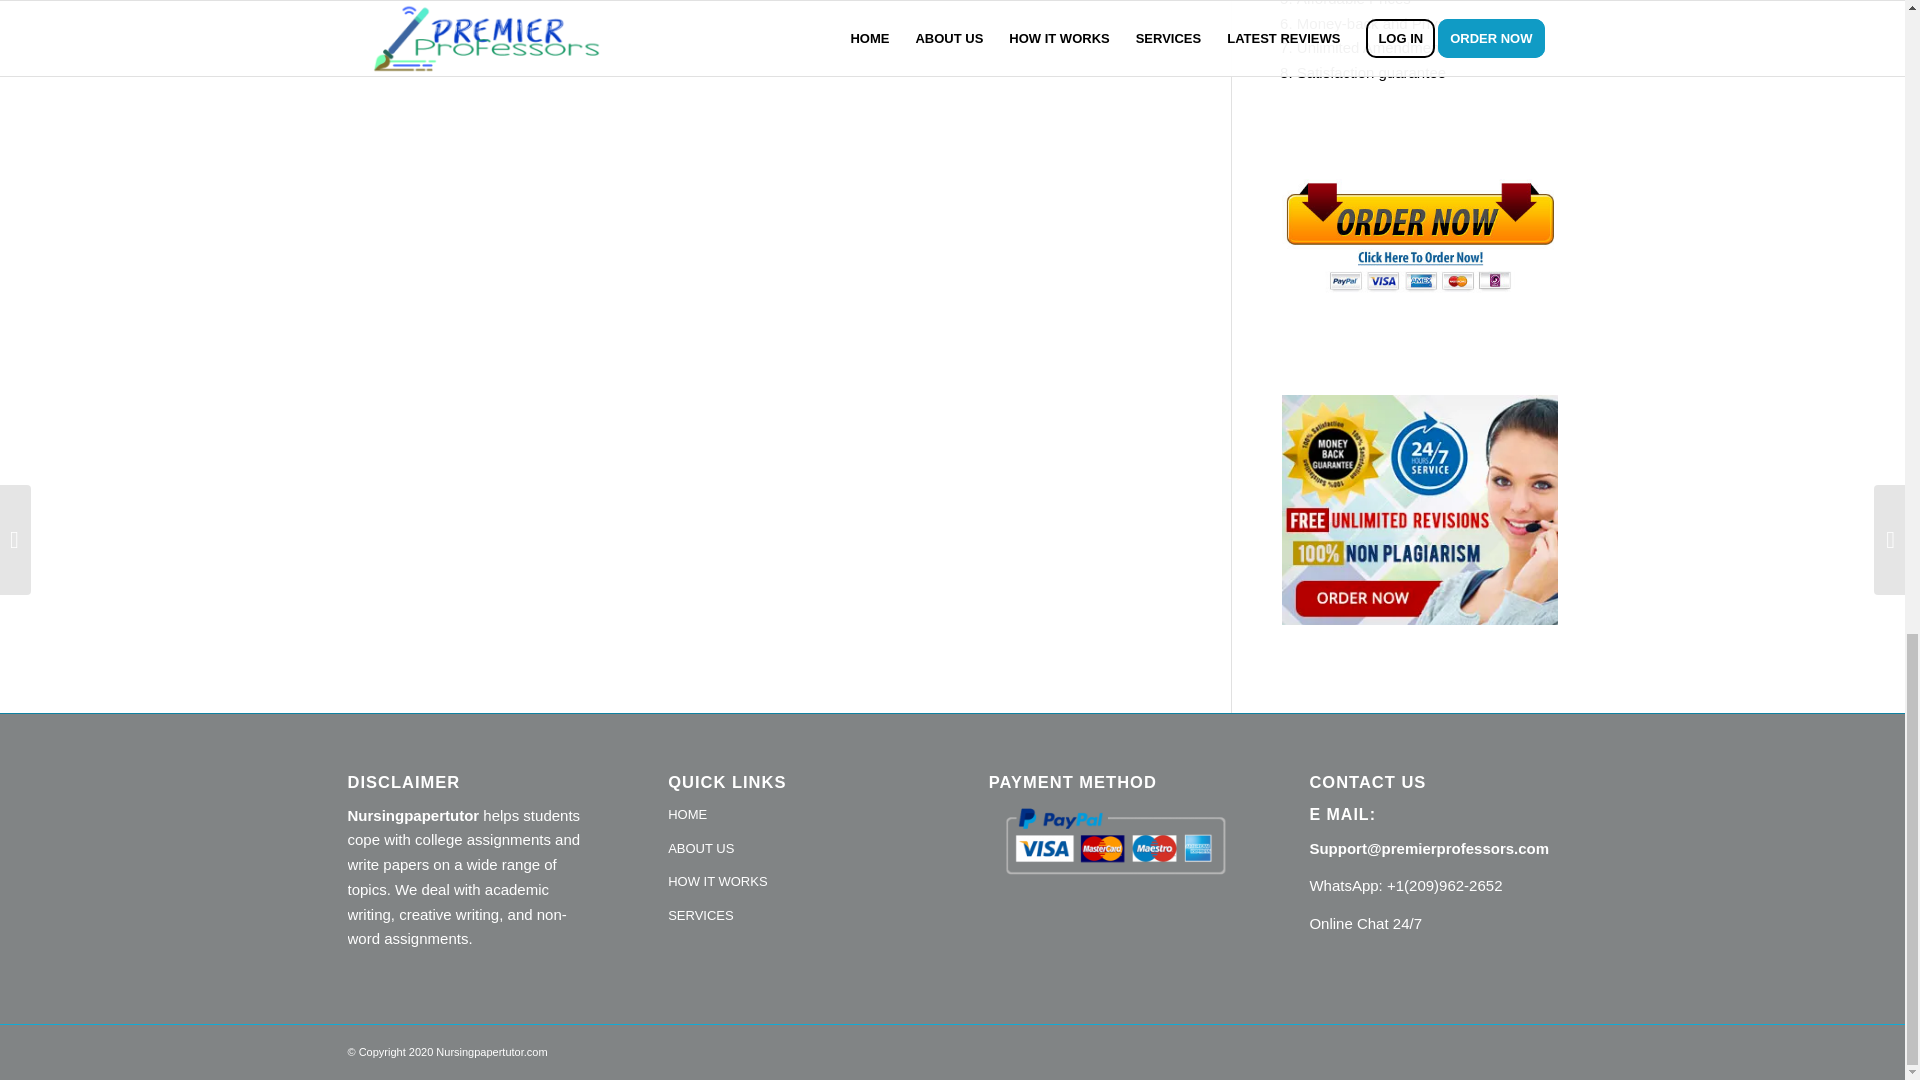 The image size is (1920, 1080). Describe the element at coordinates (792, 916) in the screenshot. I see `SERVICES` at that location.